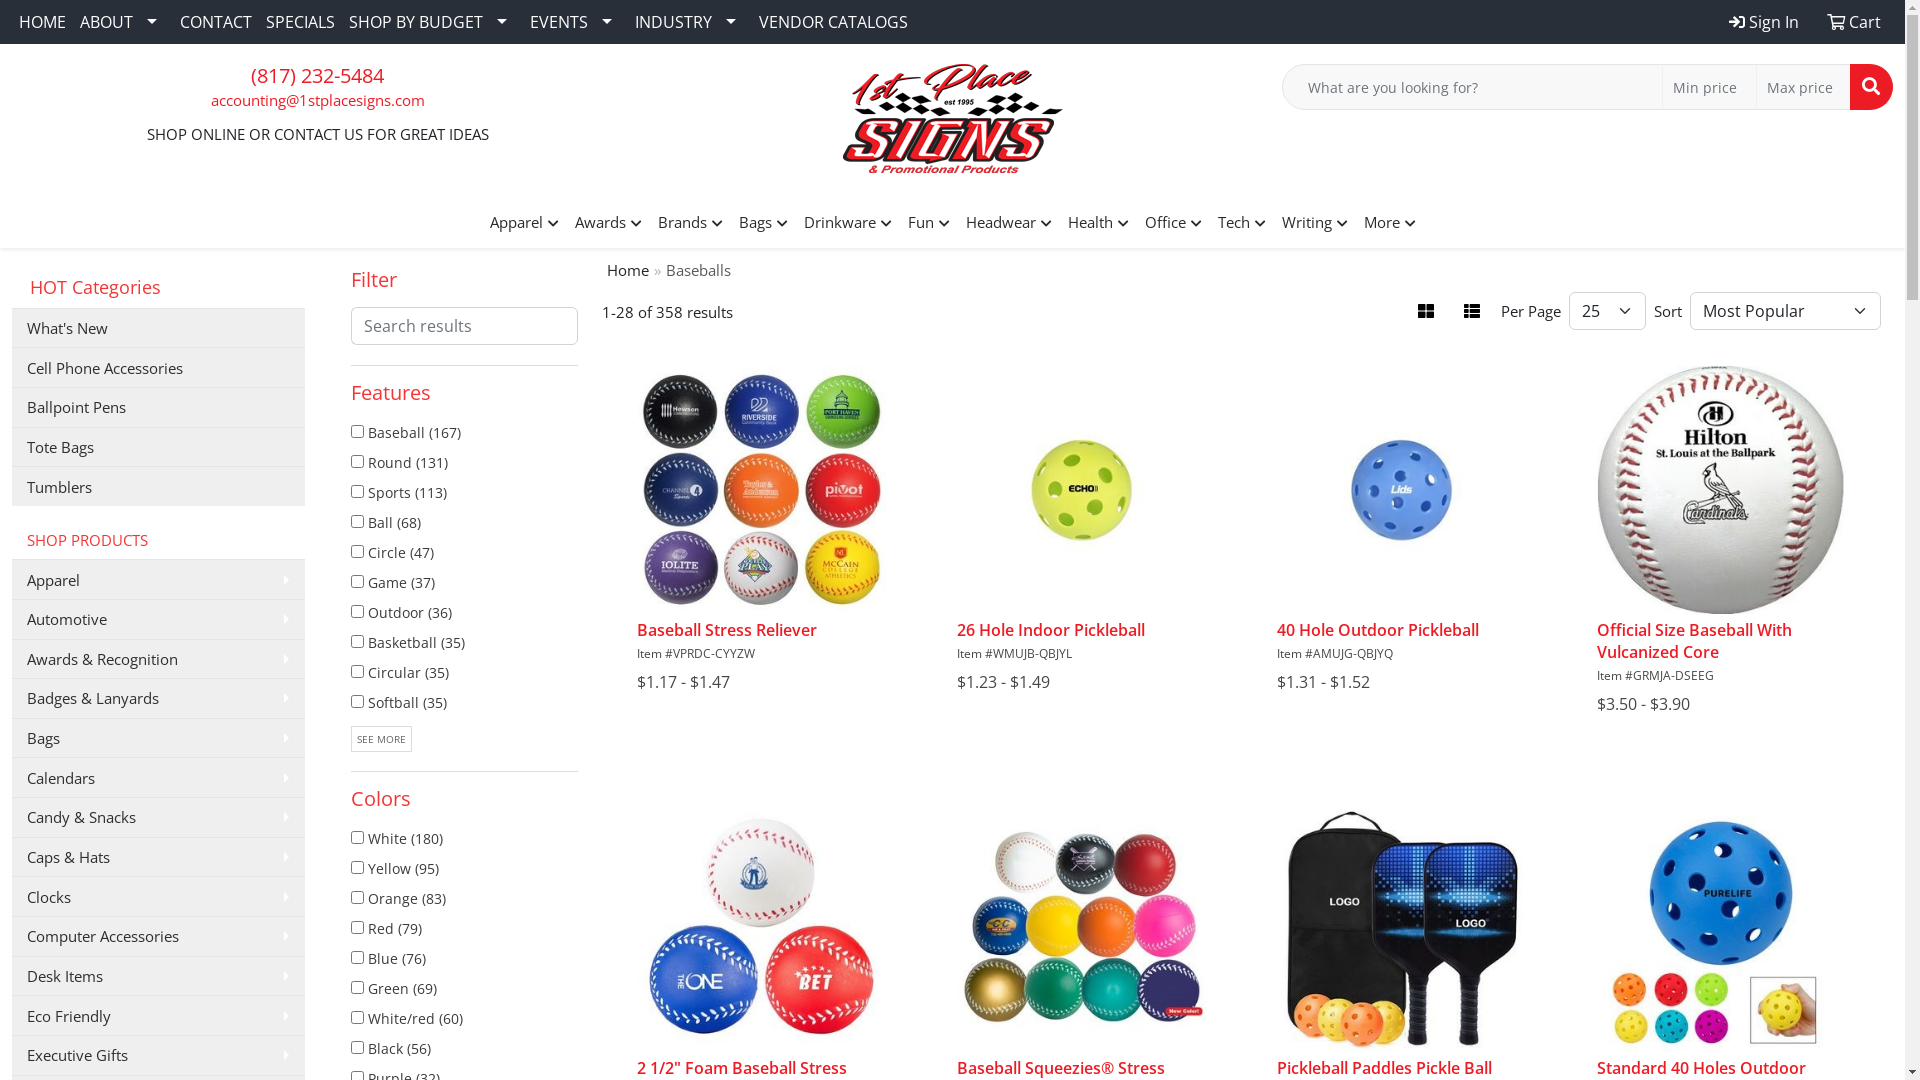 The image size is (1920, 1080). What do you see at coordinates (158, 367) in the screenshot?
I see `Cell Phone Accessories` at bounding box center [158, 367].